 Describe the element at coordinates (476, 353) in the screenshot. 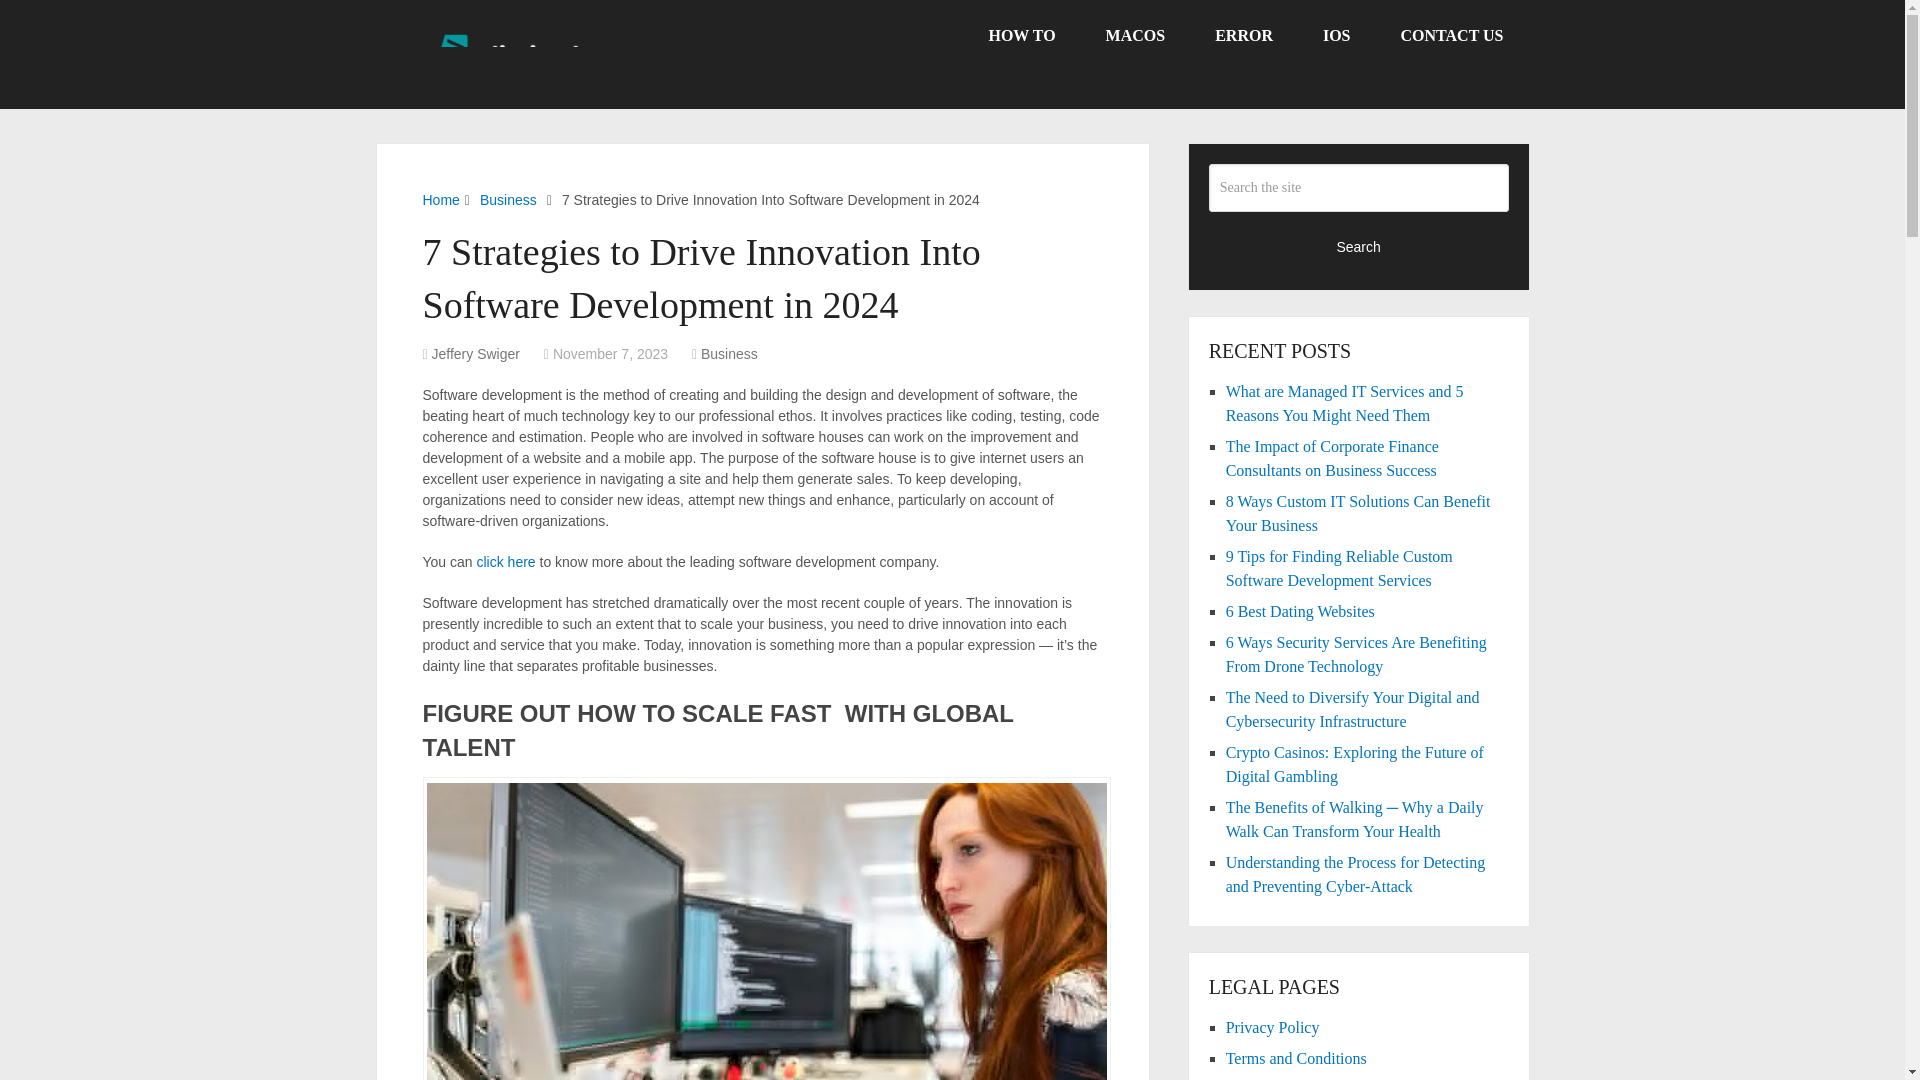

I see `Jeffery Swiger` at that location.